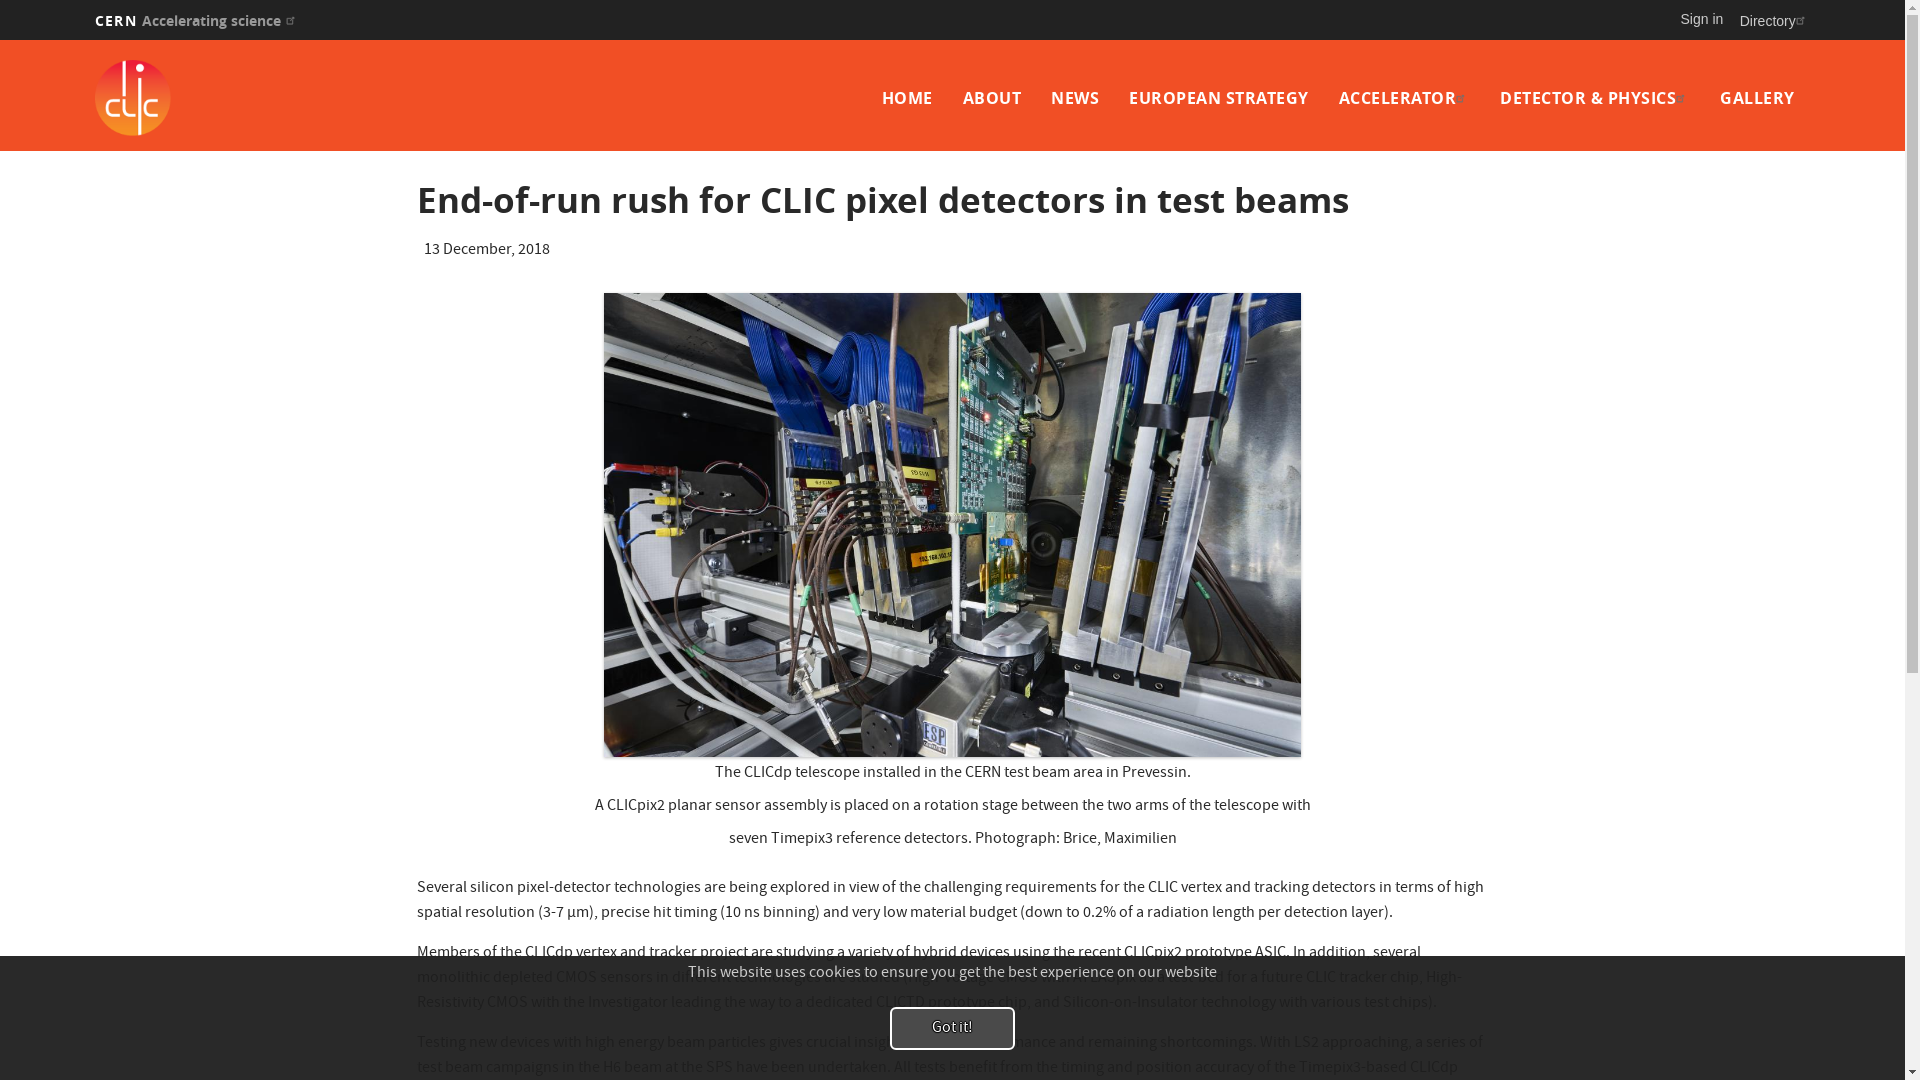 Image resolution: width=1920 pixels, height=1080 pixels. I want to click on Got it!, so click(952, 1028).